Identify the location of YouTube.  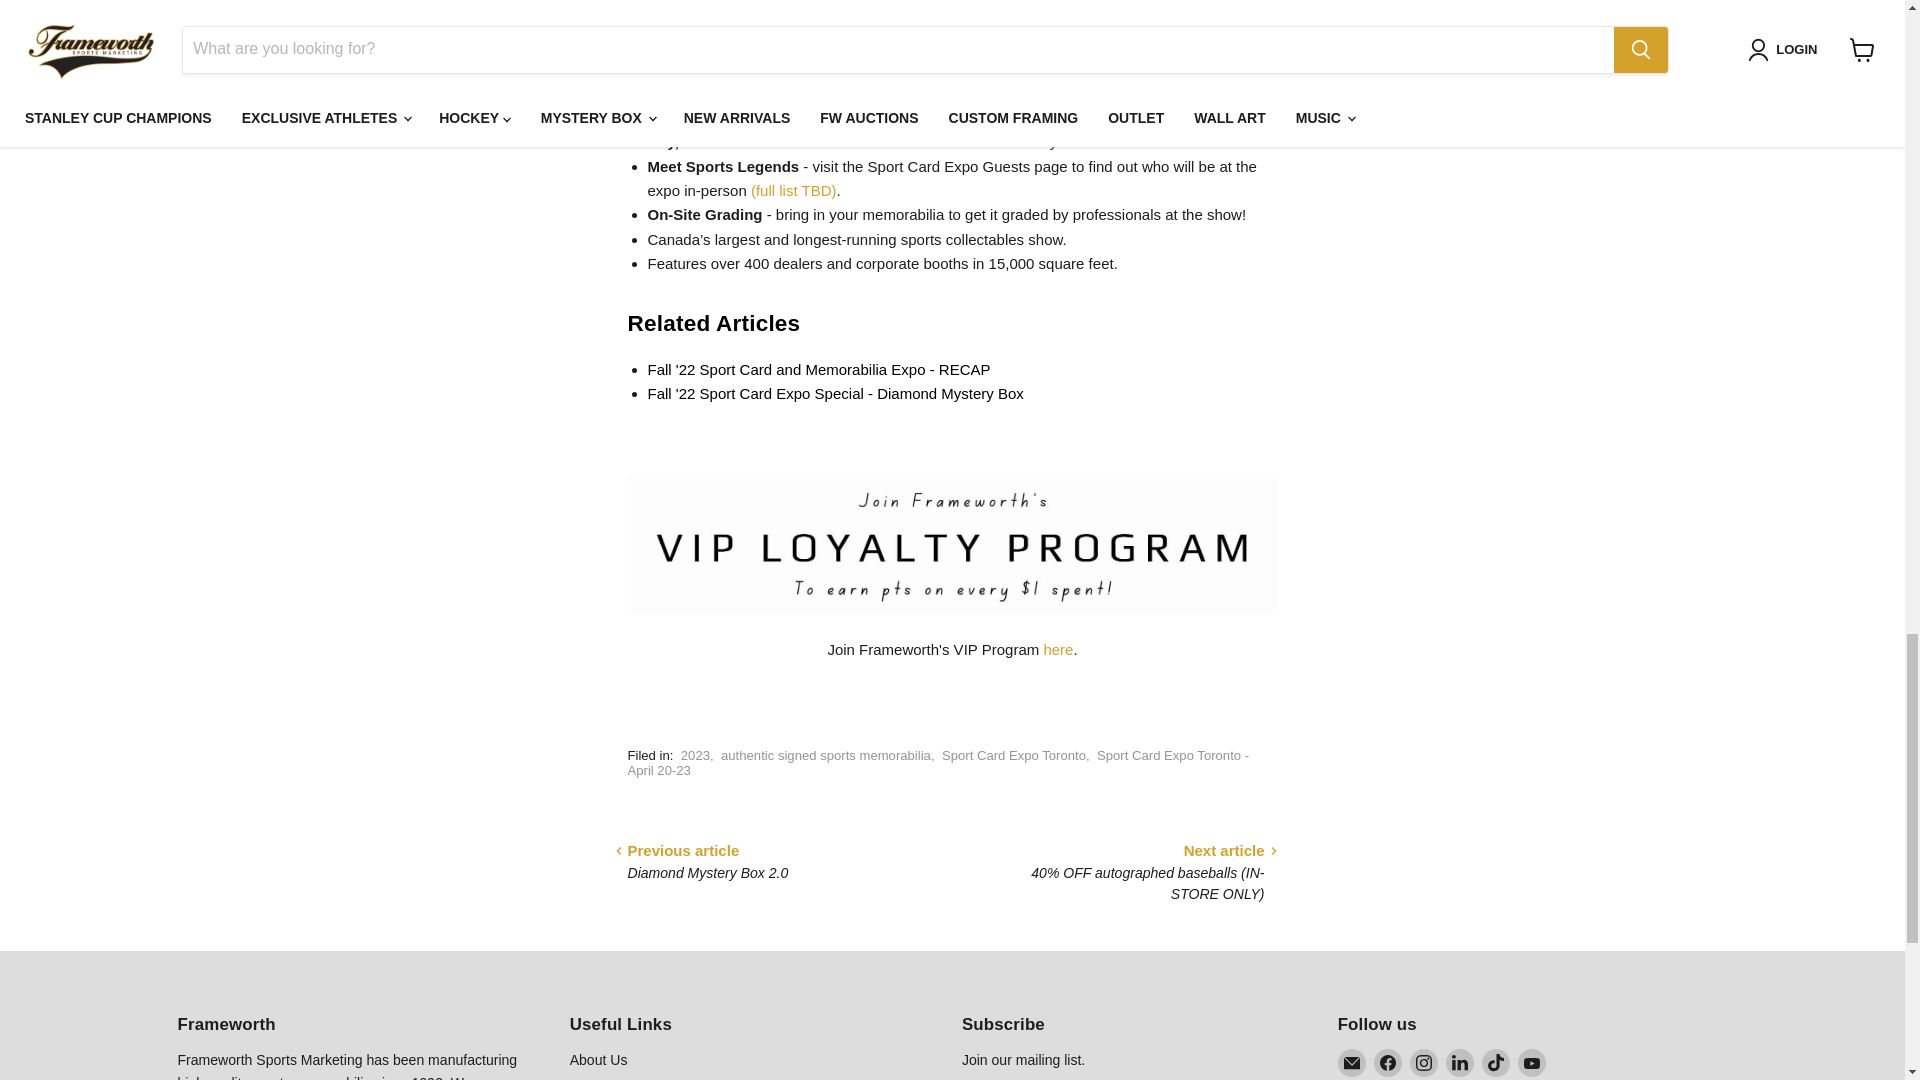
(1532, 1062).